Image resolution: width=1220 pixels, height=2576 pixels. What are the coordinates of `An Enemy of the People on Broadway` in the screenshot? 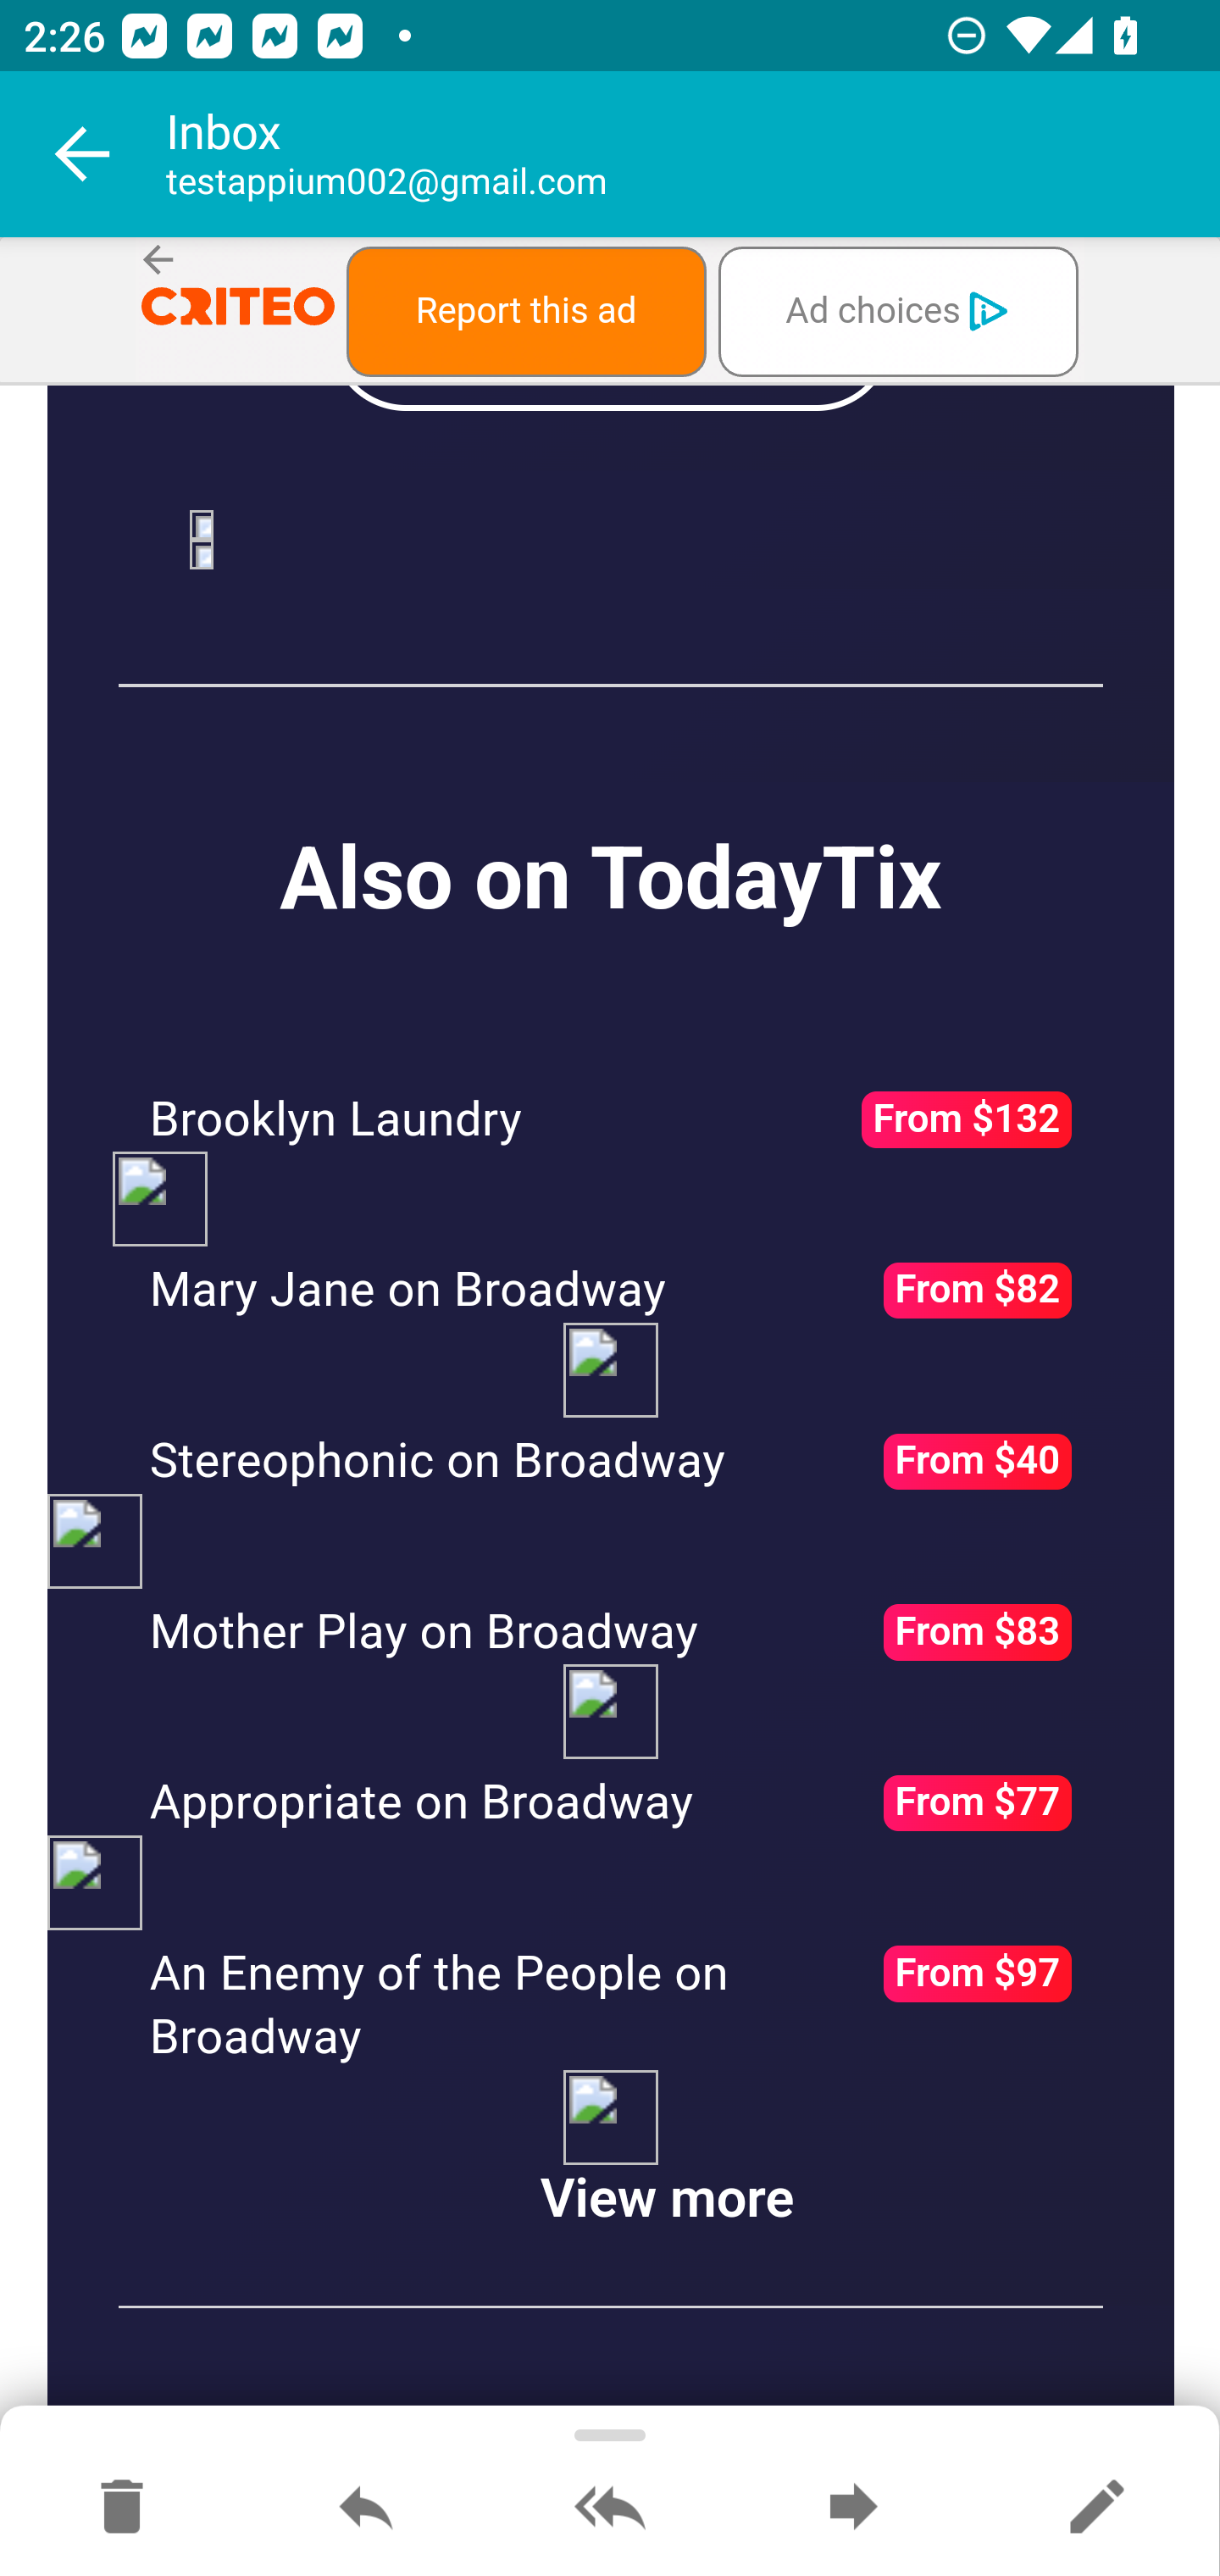 It's located at (441, 2008).